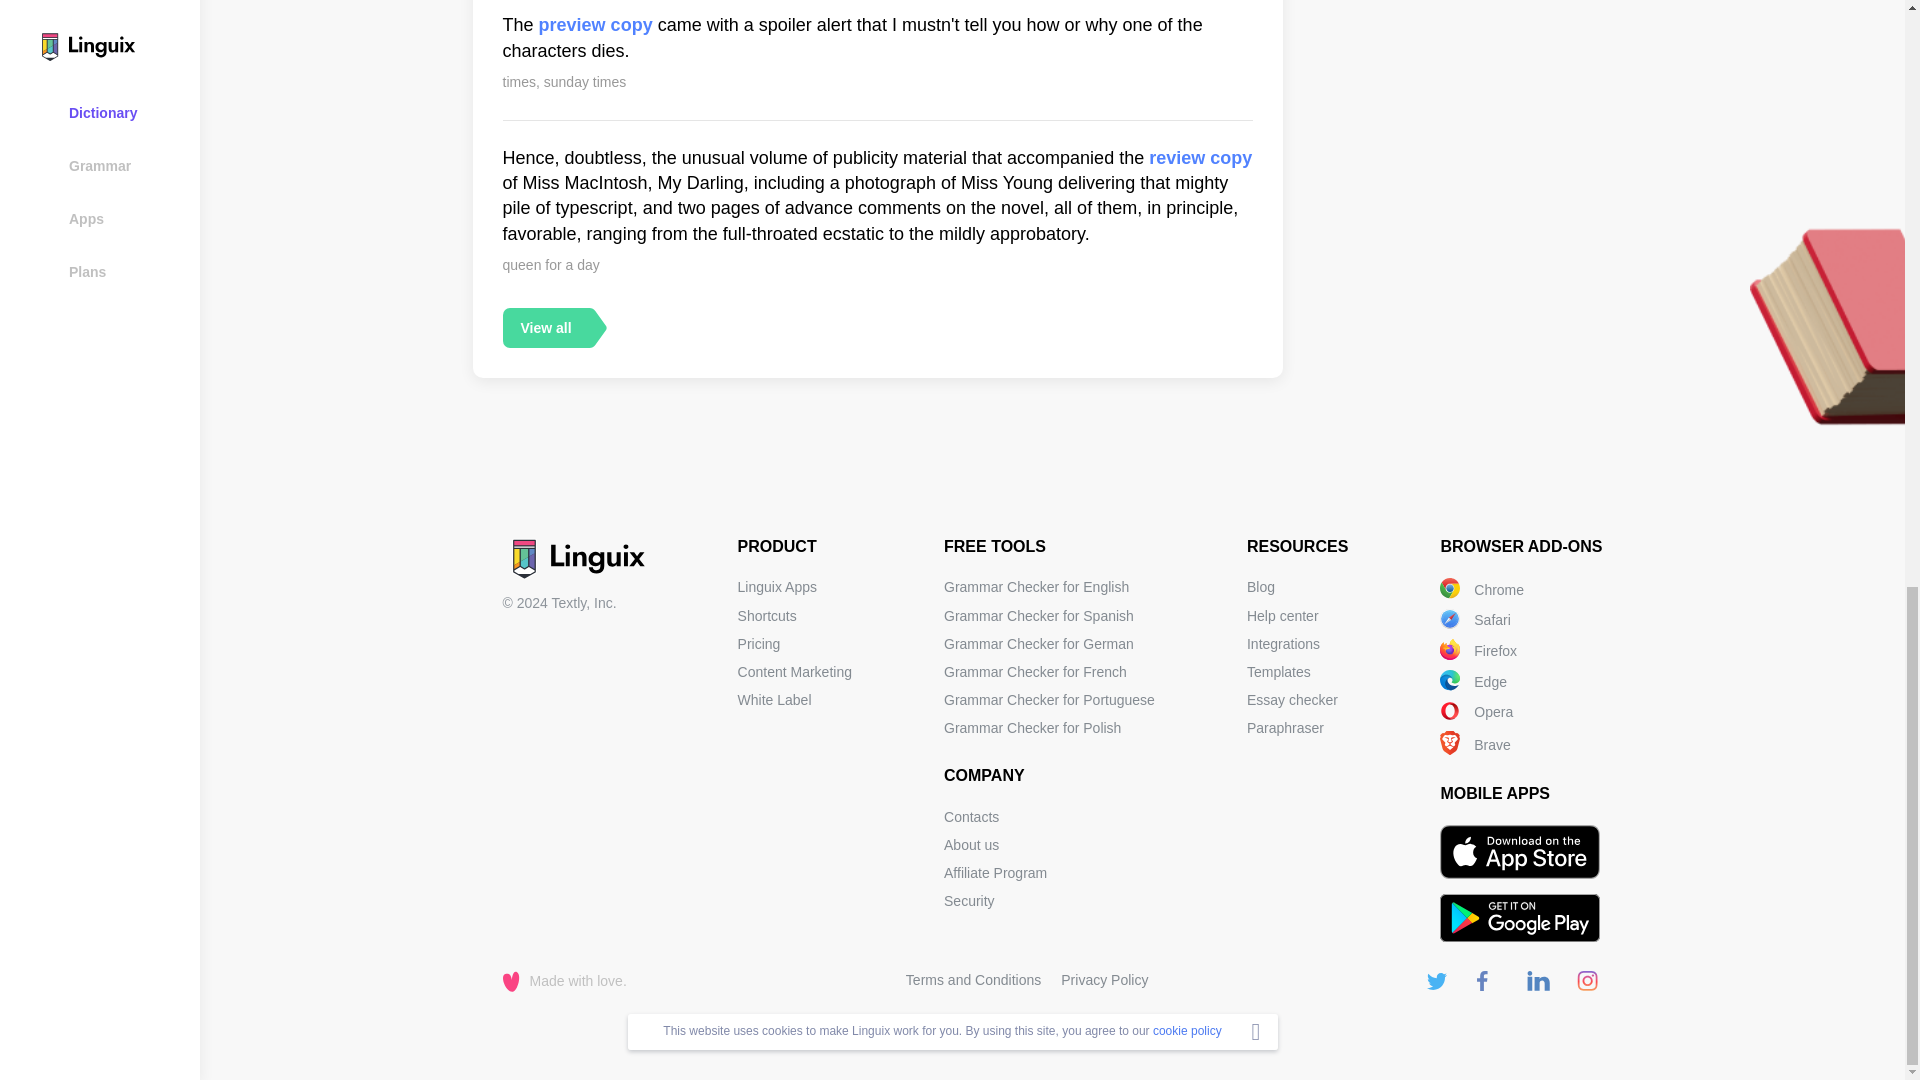  Describe the element at coordinates (1285, 728) in the screenshot. I see `Paraphraser` at that location.